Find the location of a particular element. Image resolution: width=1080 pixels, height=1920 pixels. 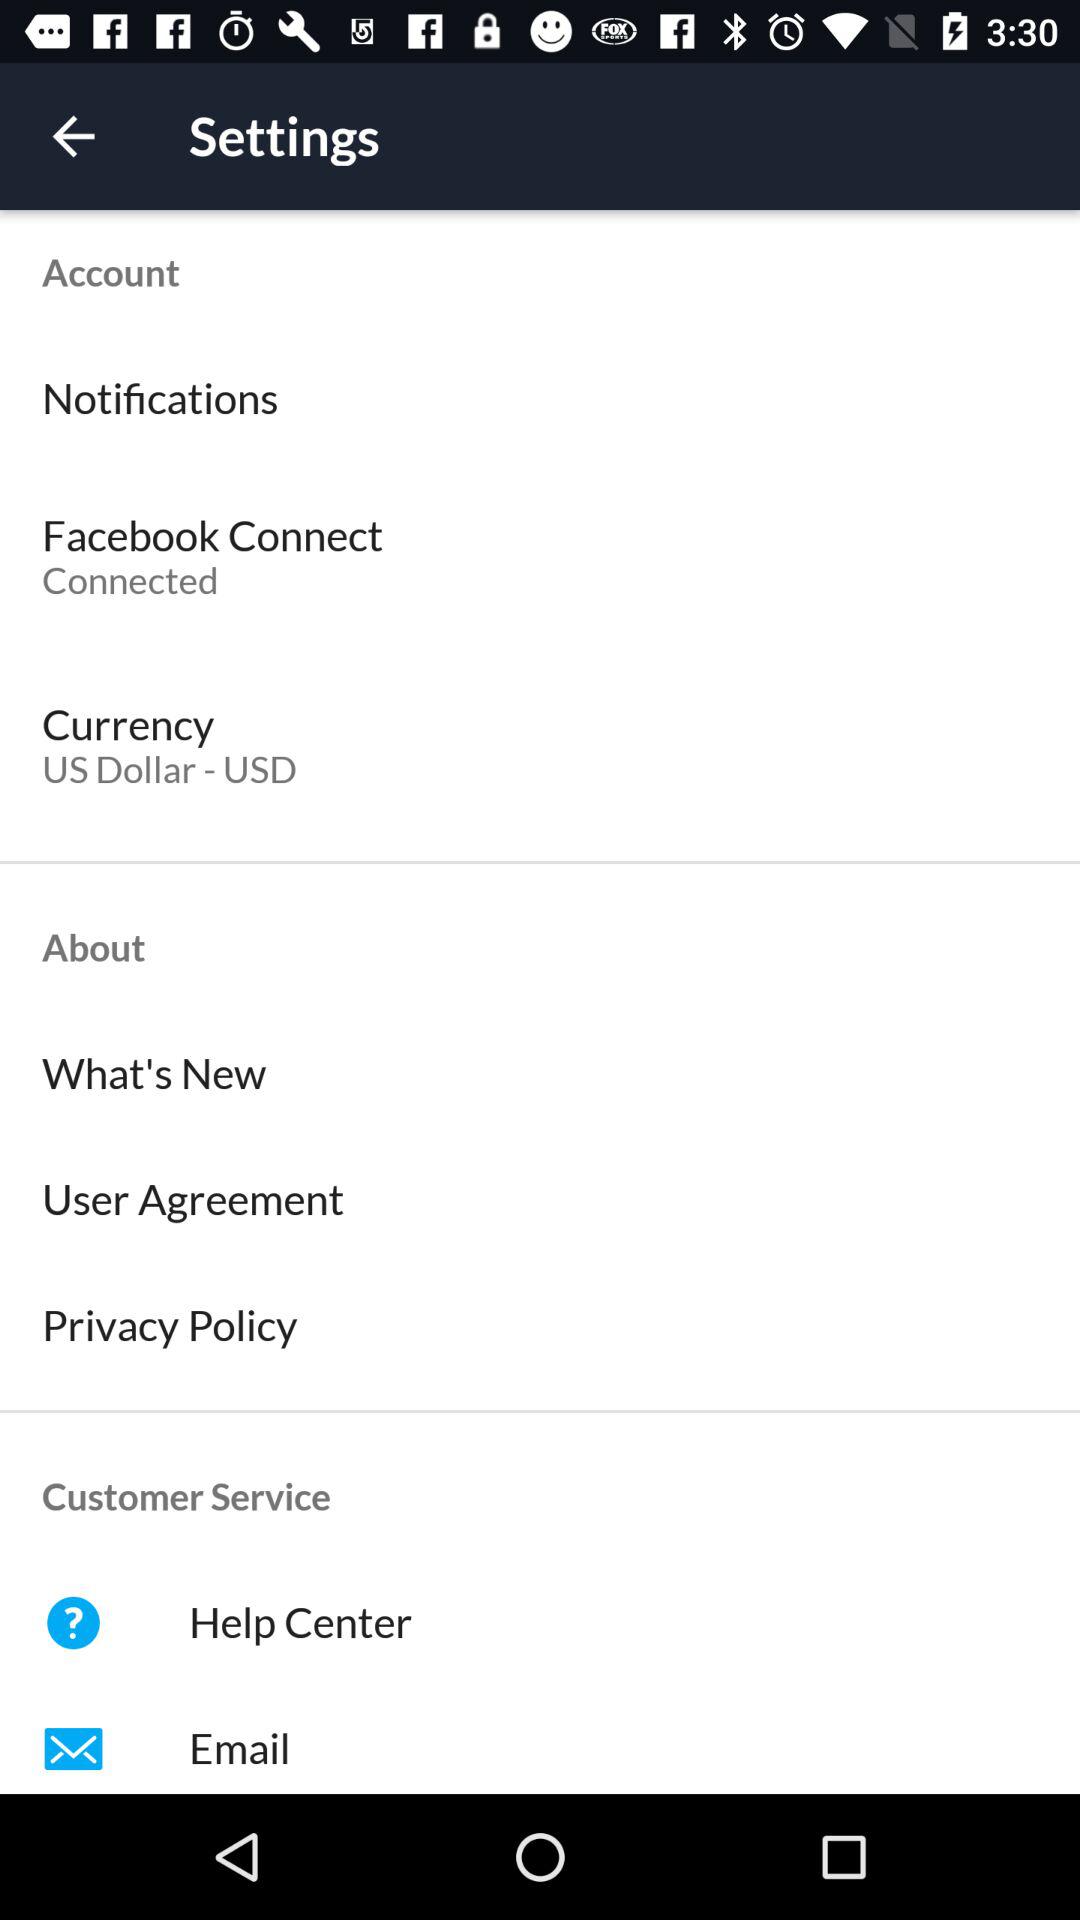

jump until email item is located at coordinates (540, 1740).